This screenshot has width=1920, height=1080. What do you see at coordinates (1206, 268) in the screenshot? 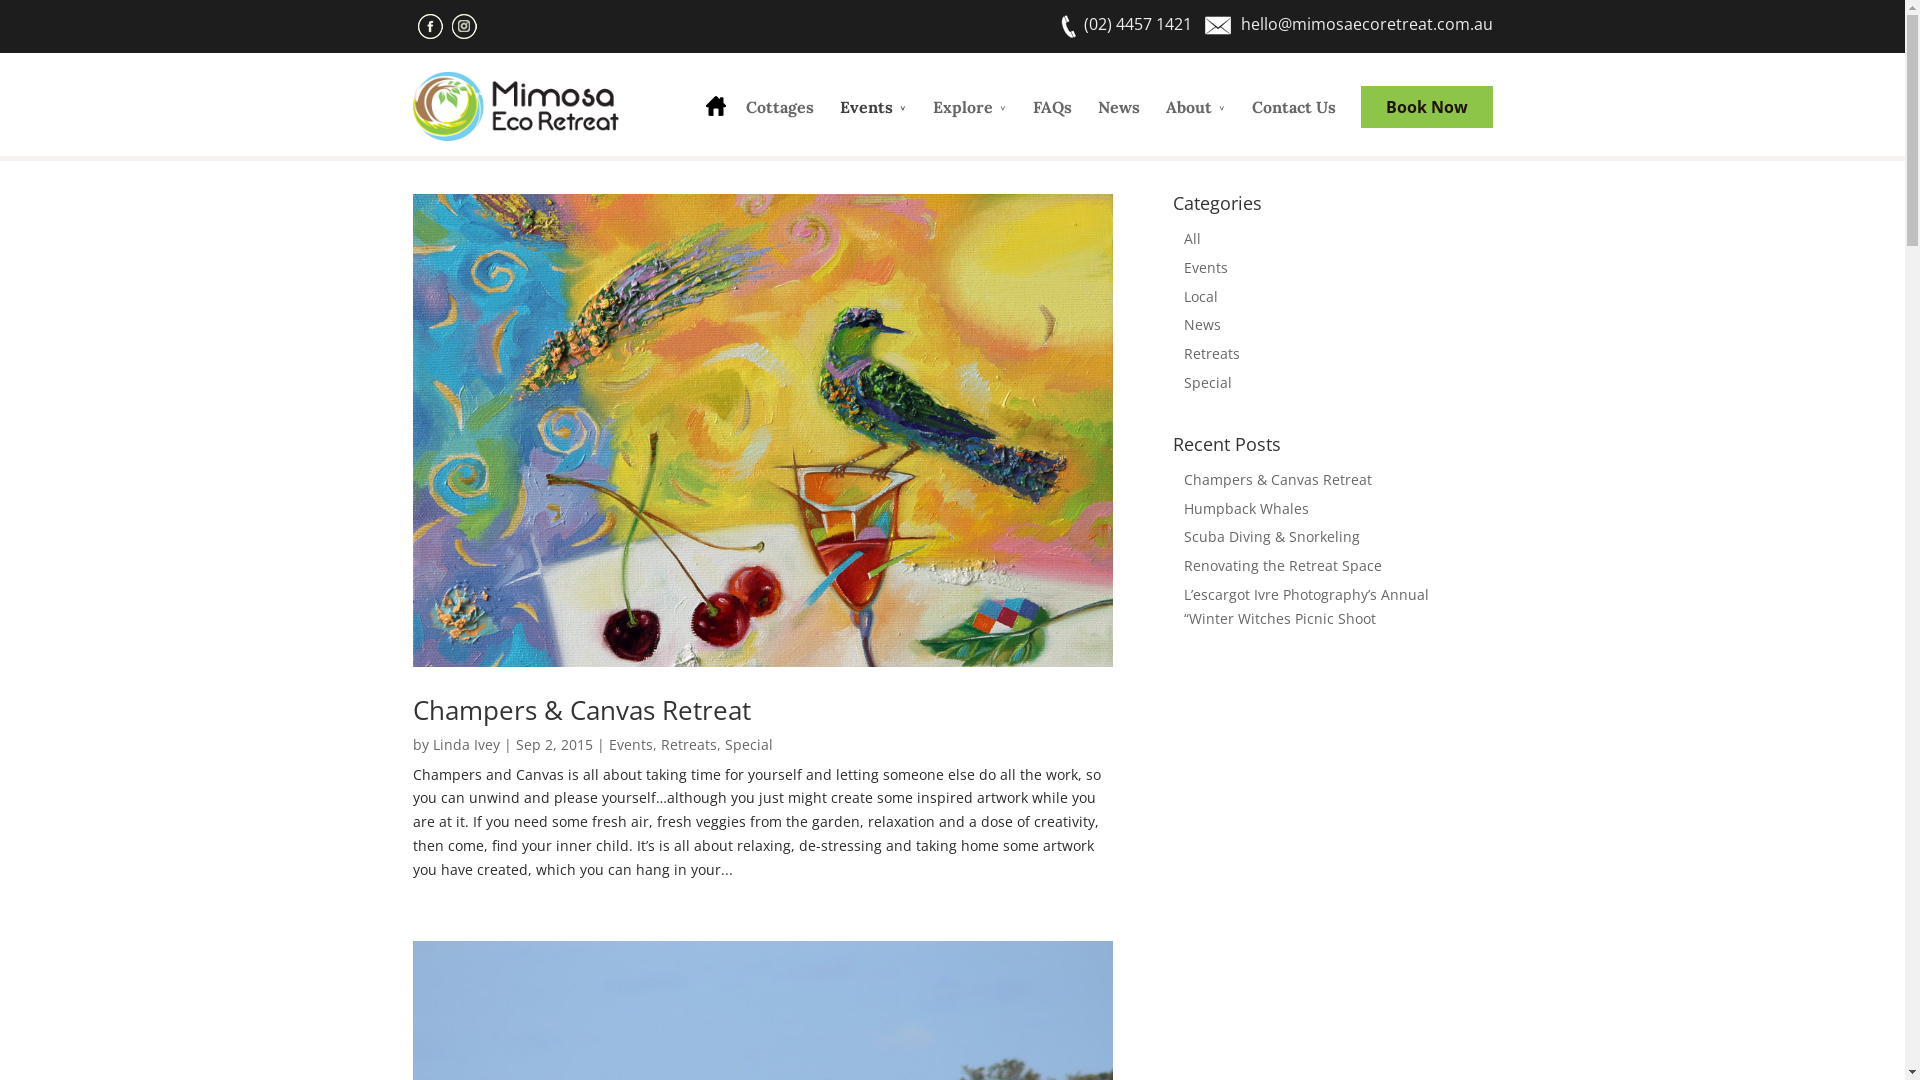
I see `Events` at bounding box center [1206, 268].